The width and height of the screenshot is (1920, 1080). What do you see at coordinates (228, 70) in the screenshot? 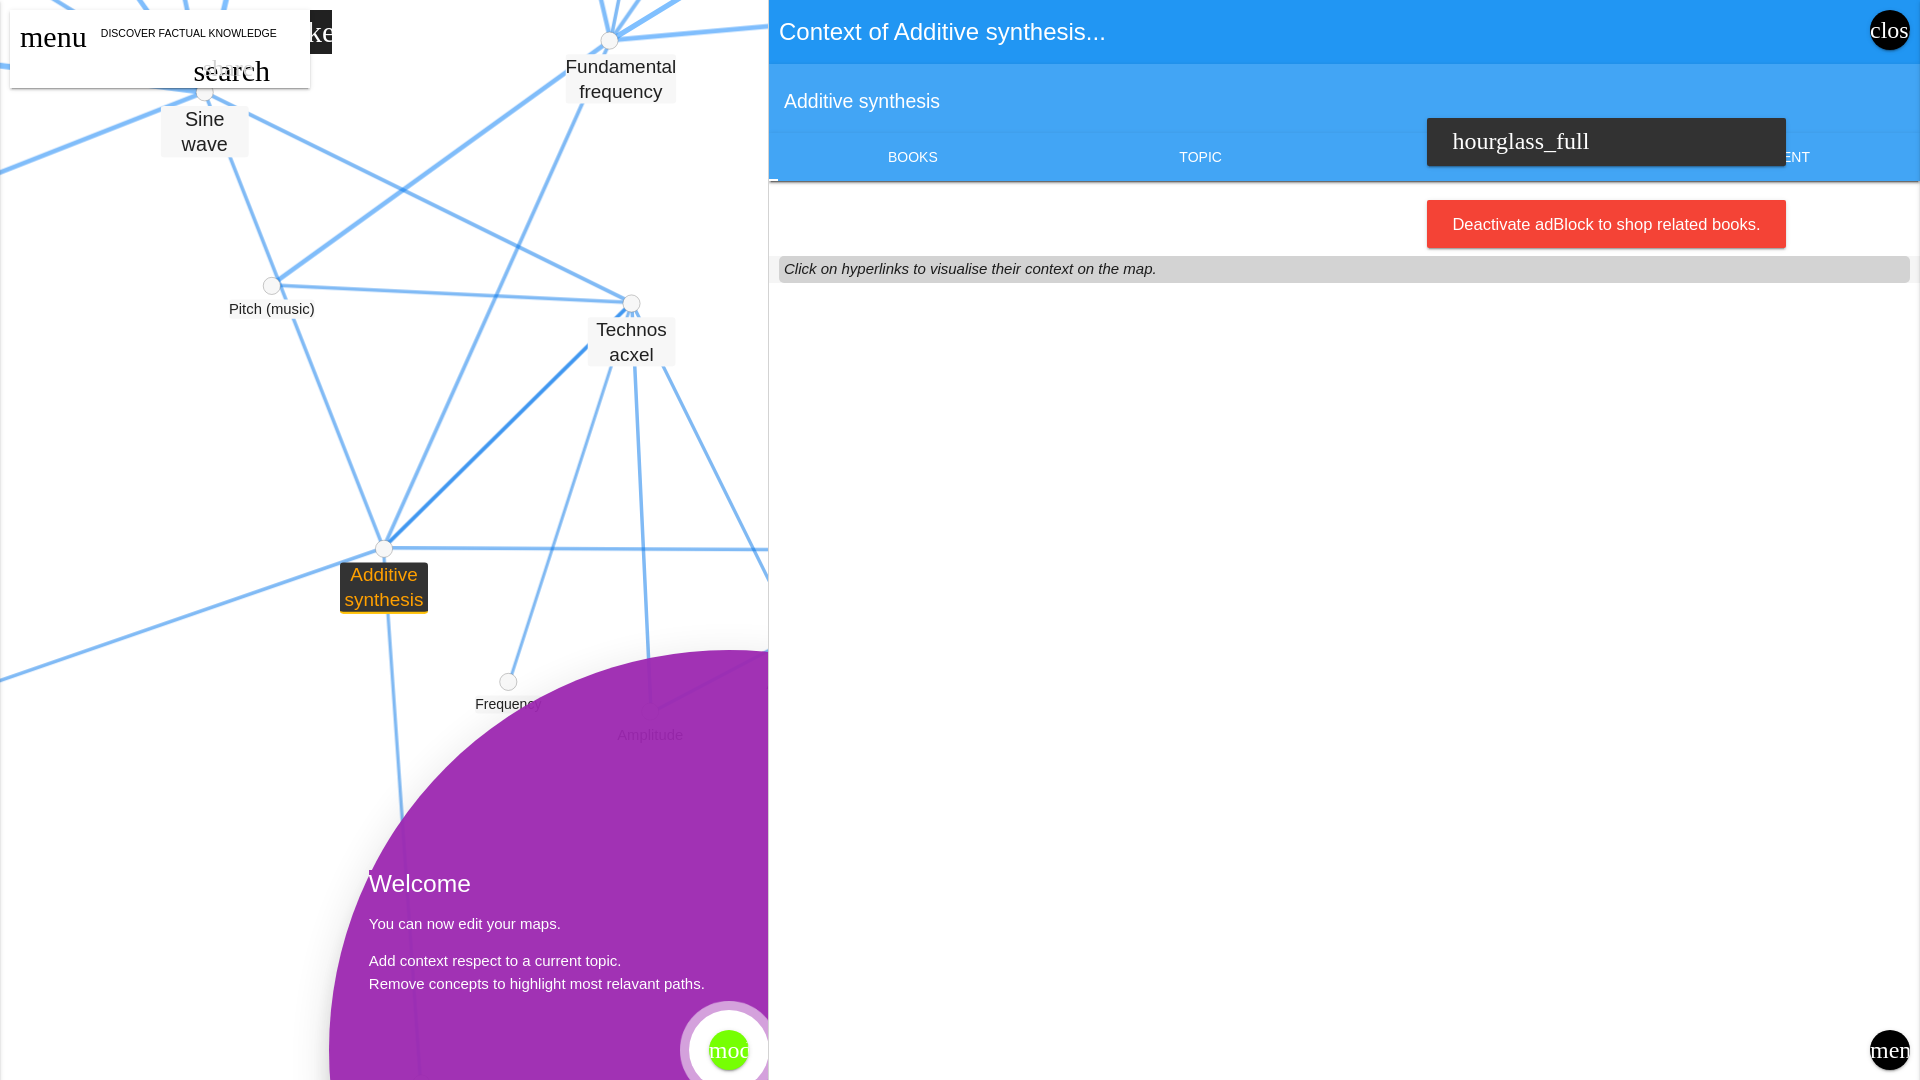
I see `share` at bounding box center [228, 70].